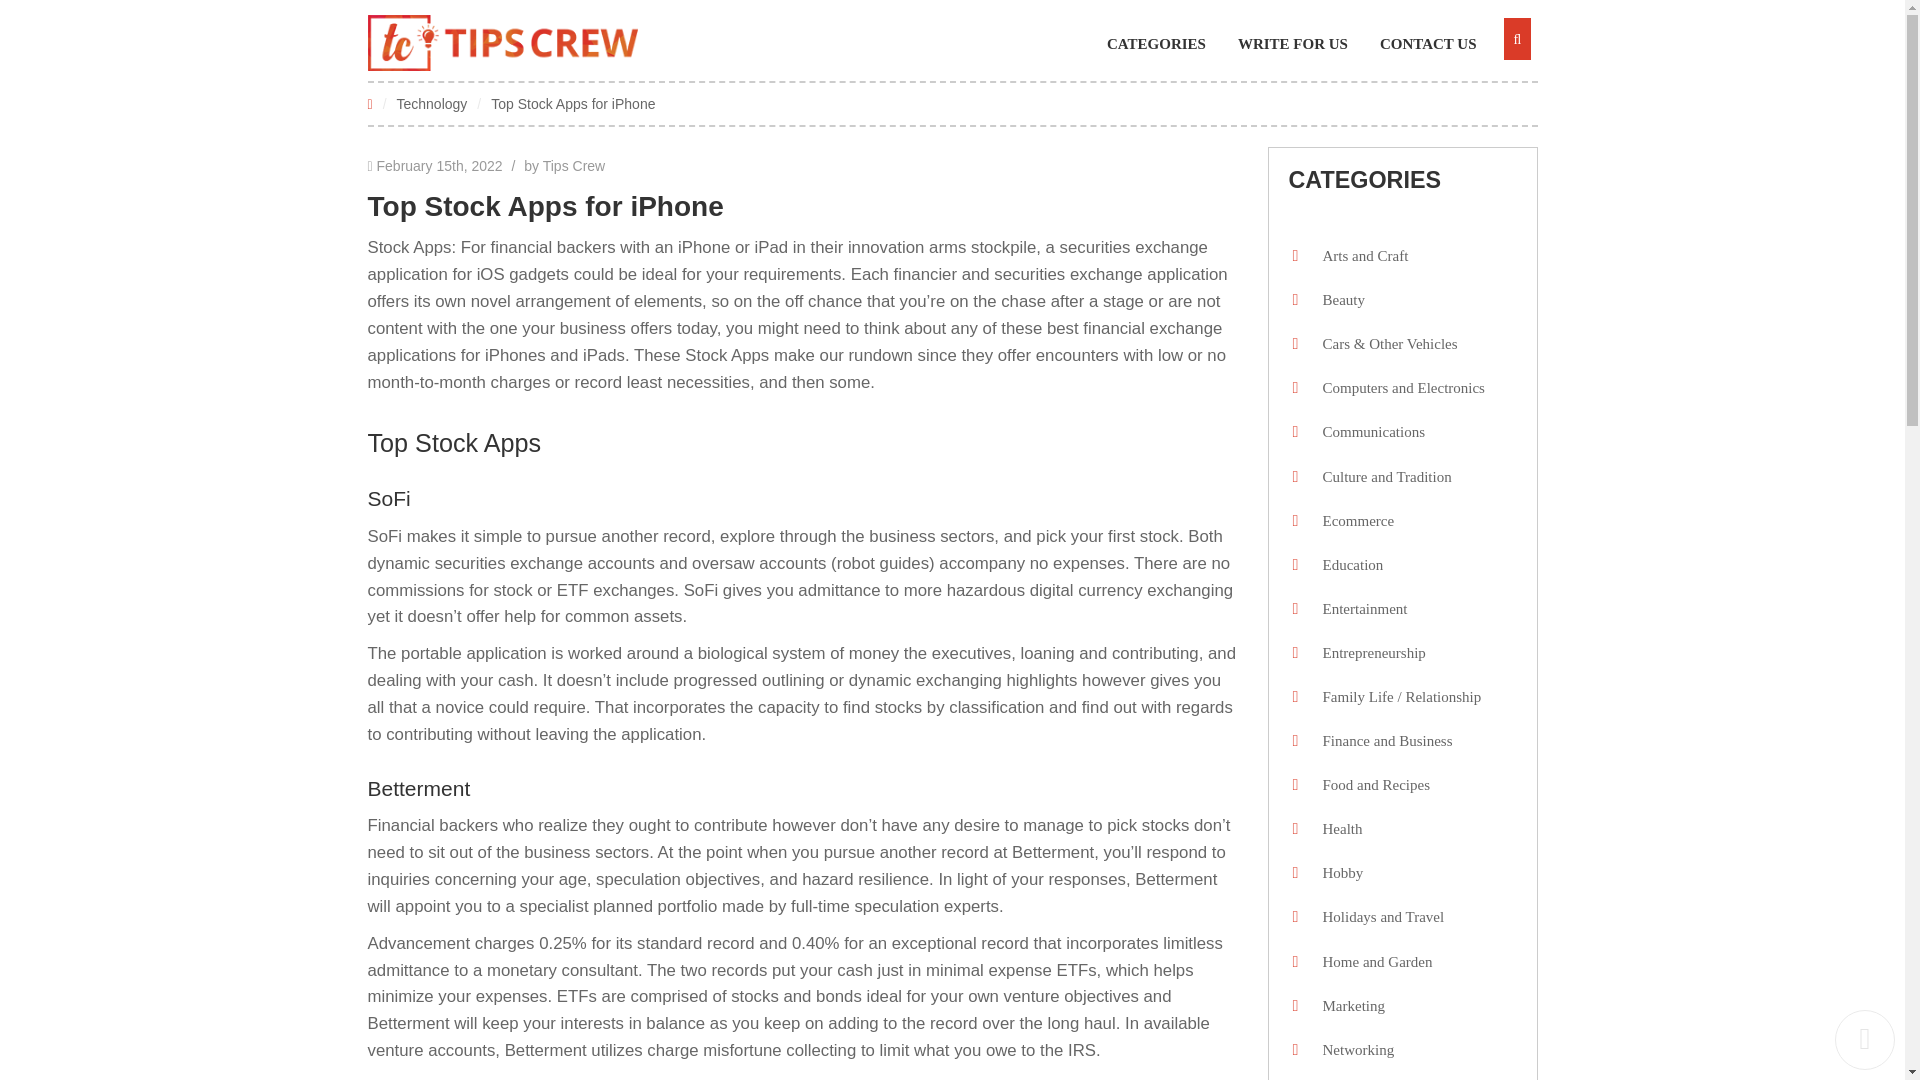 This screenshot has width=1920, height=1080. Describe the element at coordinates (432, 103) in the screenshot. I see `Technology` at that location.